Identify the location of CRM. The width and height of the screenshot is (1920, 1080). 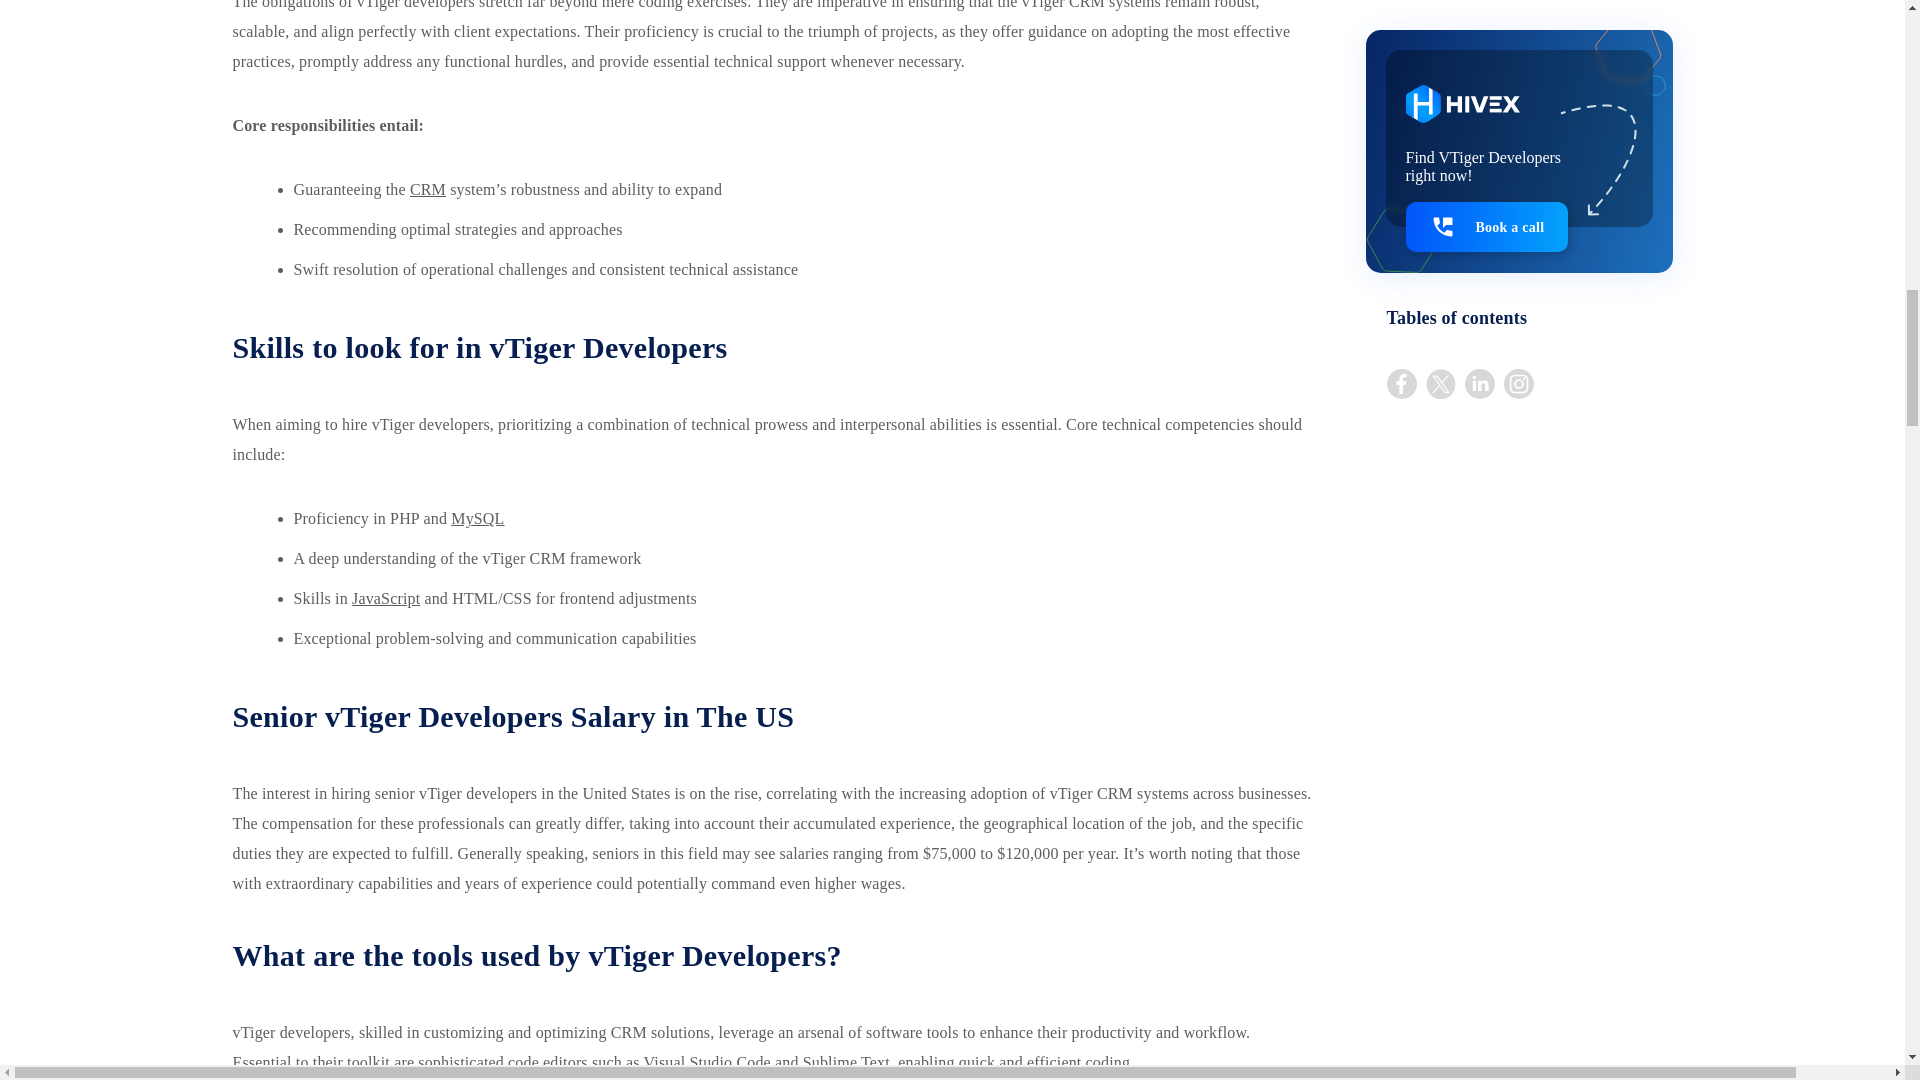
(428, 189).